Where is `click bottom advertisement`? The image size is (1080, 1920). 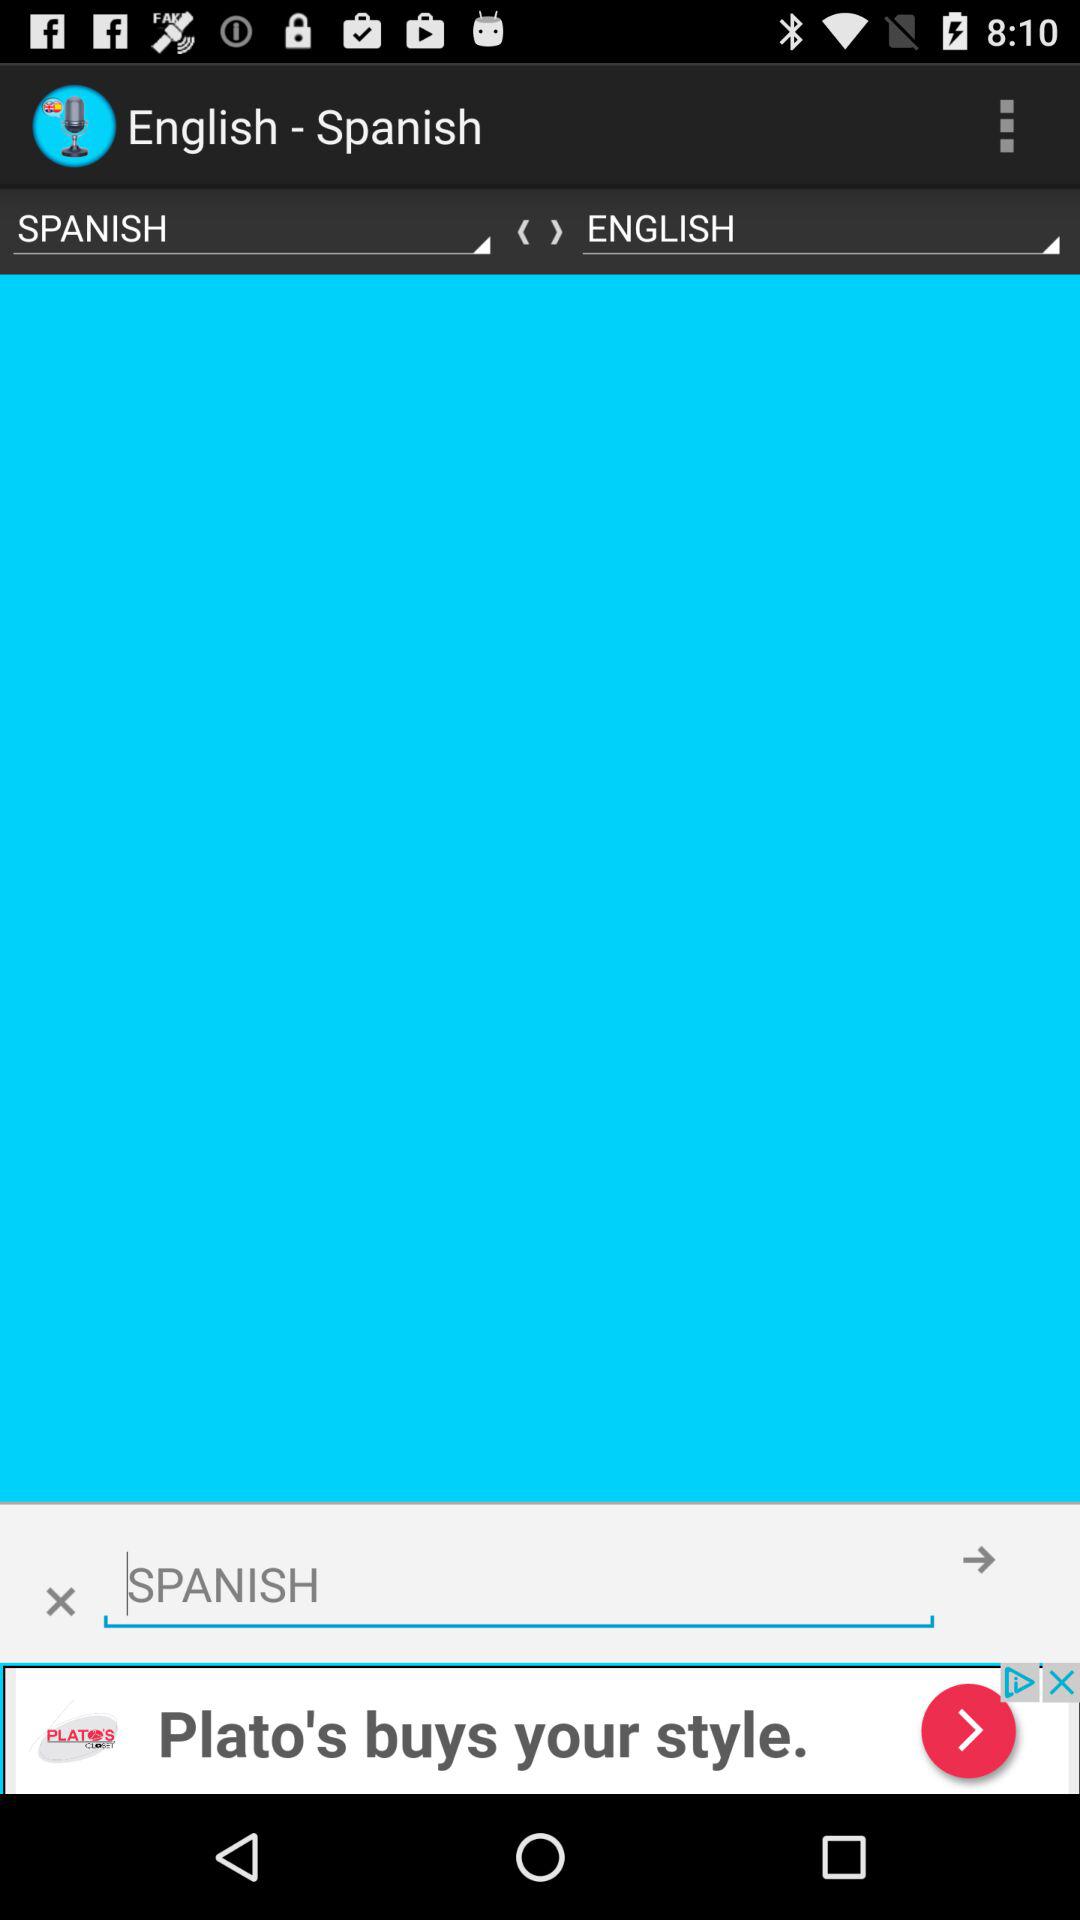 click bottom advertisement is located at coordinates (540, 1728).